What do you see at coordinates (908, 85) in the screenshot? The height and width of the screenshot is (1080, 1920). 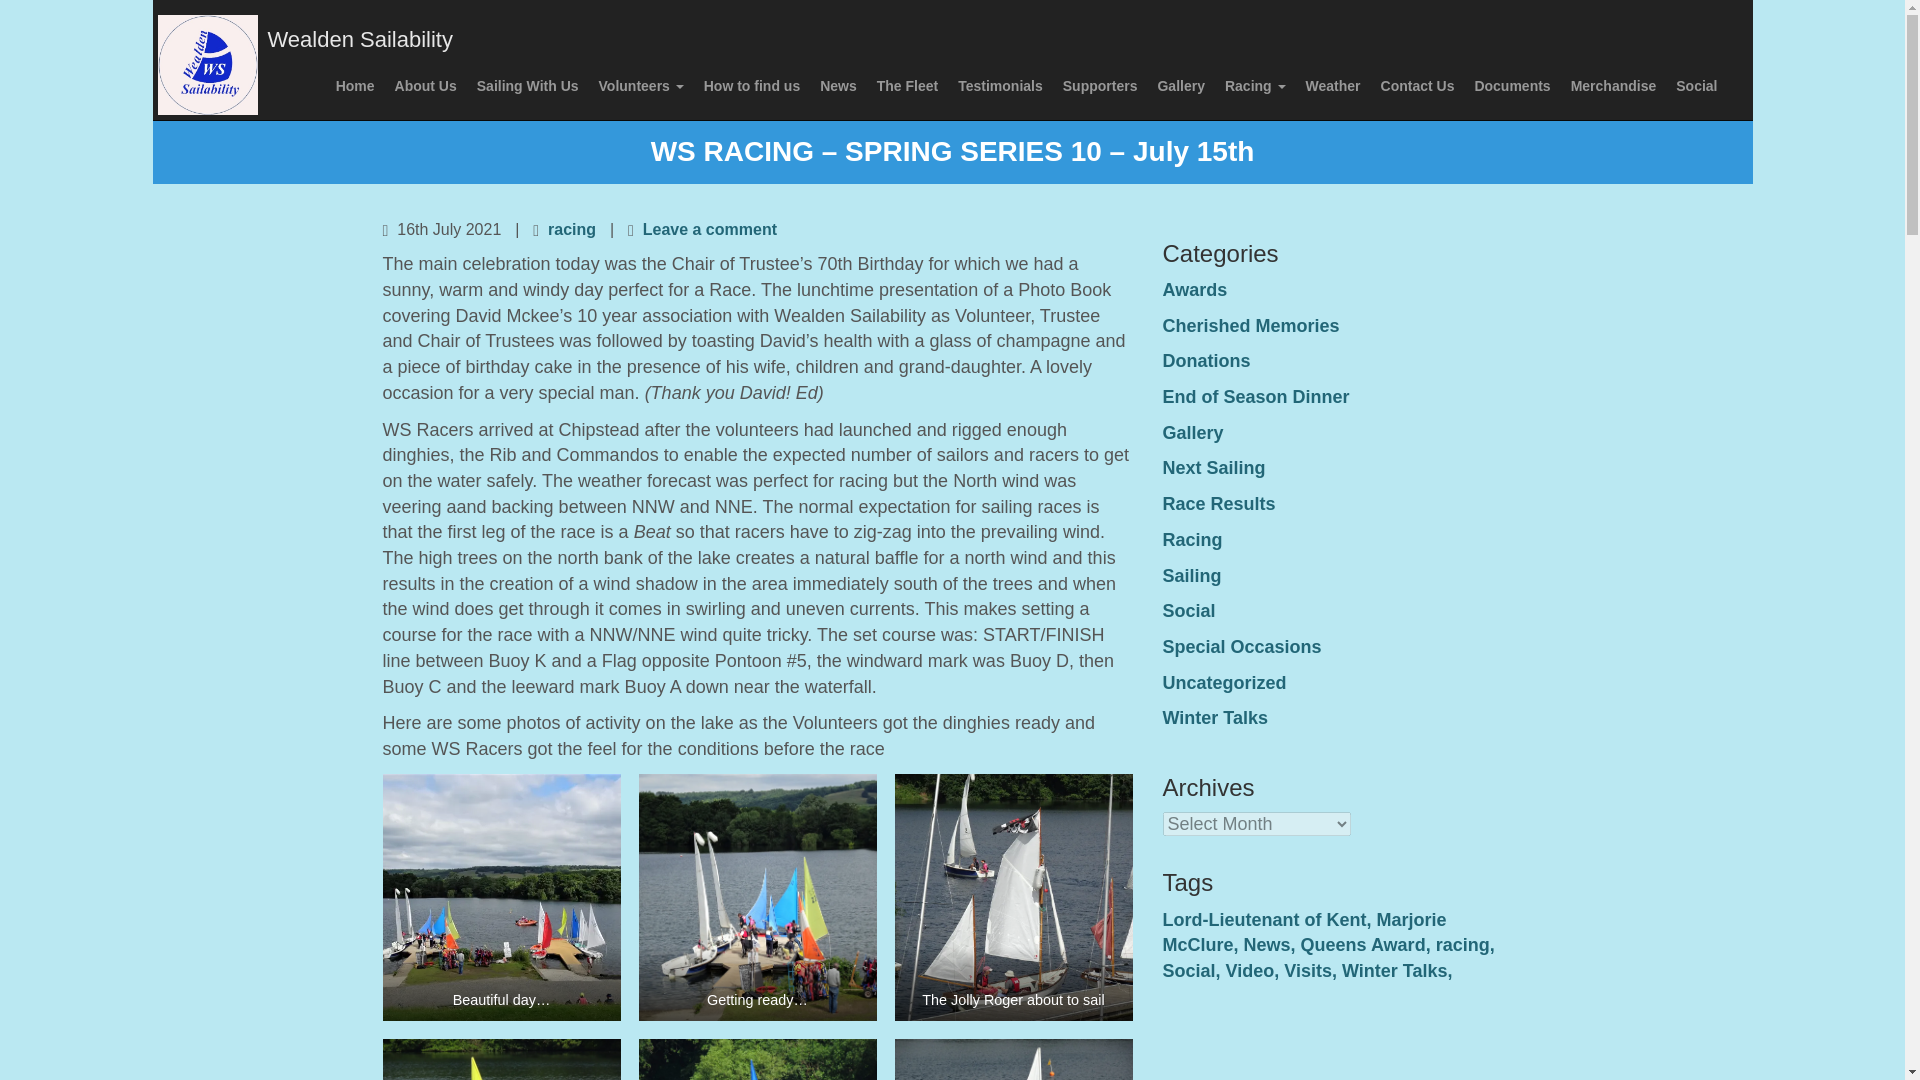 I see `The Fleet` at bounding box center [908, 85].